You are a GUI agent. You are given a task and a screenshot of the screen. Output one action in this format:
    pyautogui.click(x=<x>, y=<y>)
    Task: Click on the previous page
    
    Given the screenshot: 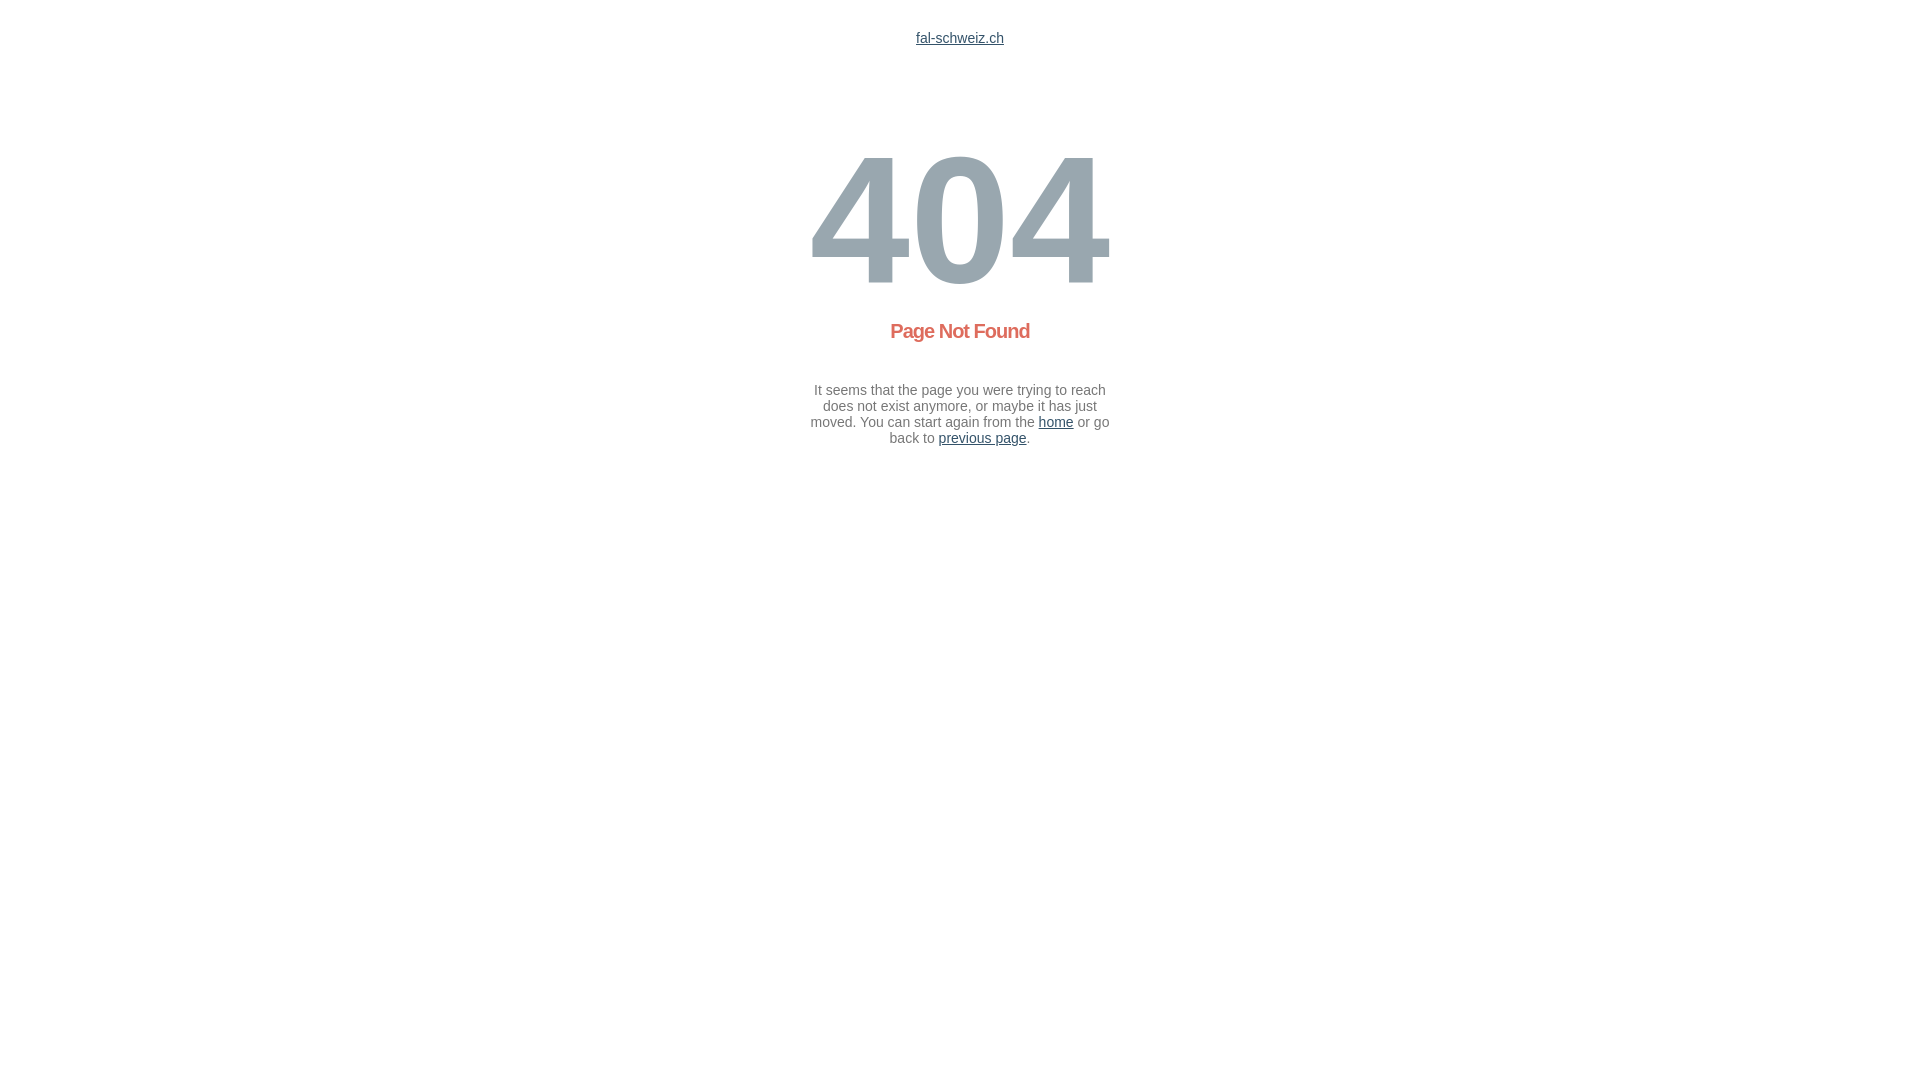 What is the action you would take?
    pyautogui.click(x=983, y=438)
    